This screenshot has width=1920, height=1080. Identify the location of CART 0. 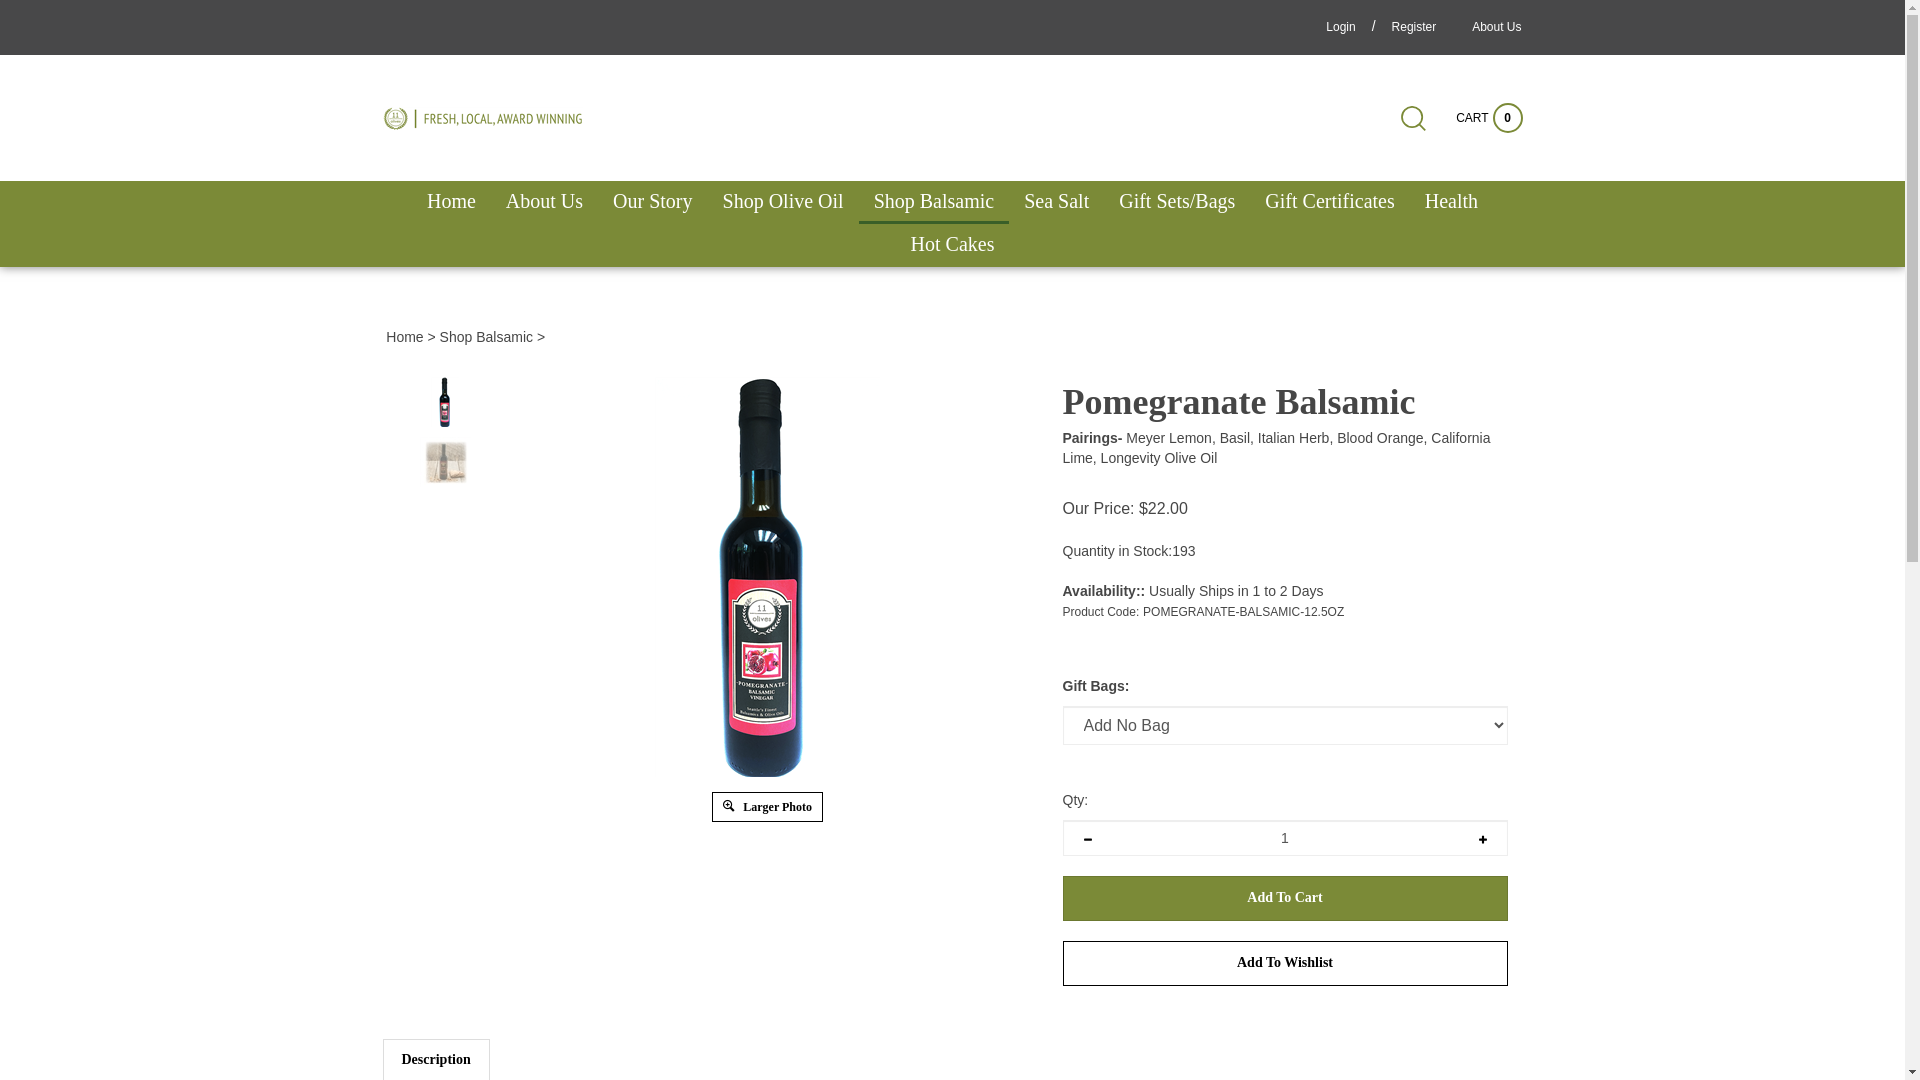
(1489, 117).